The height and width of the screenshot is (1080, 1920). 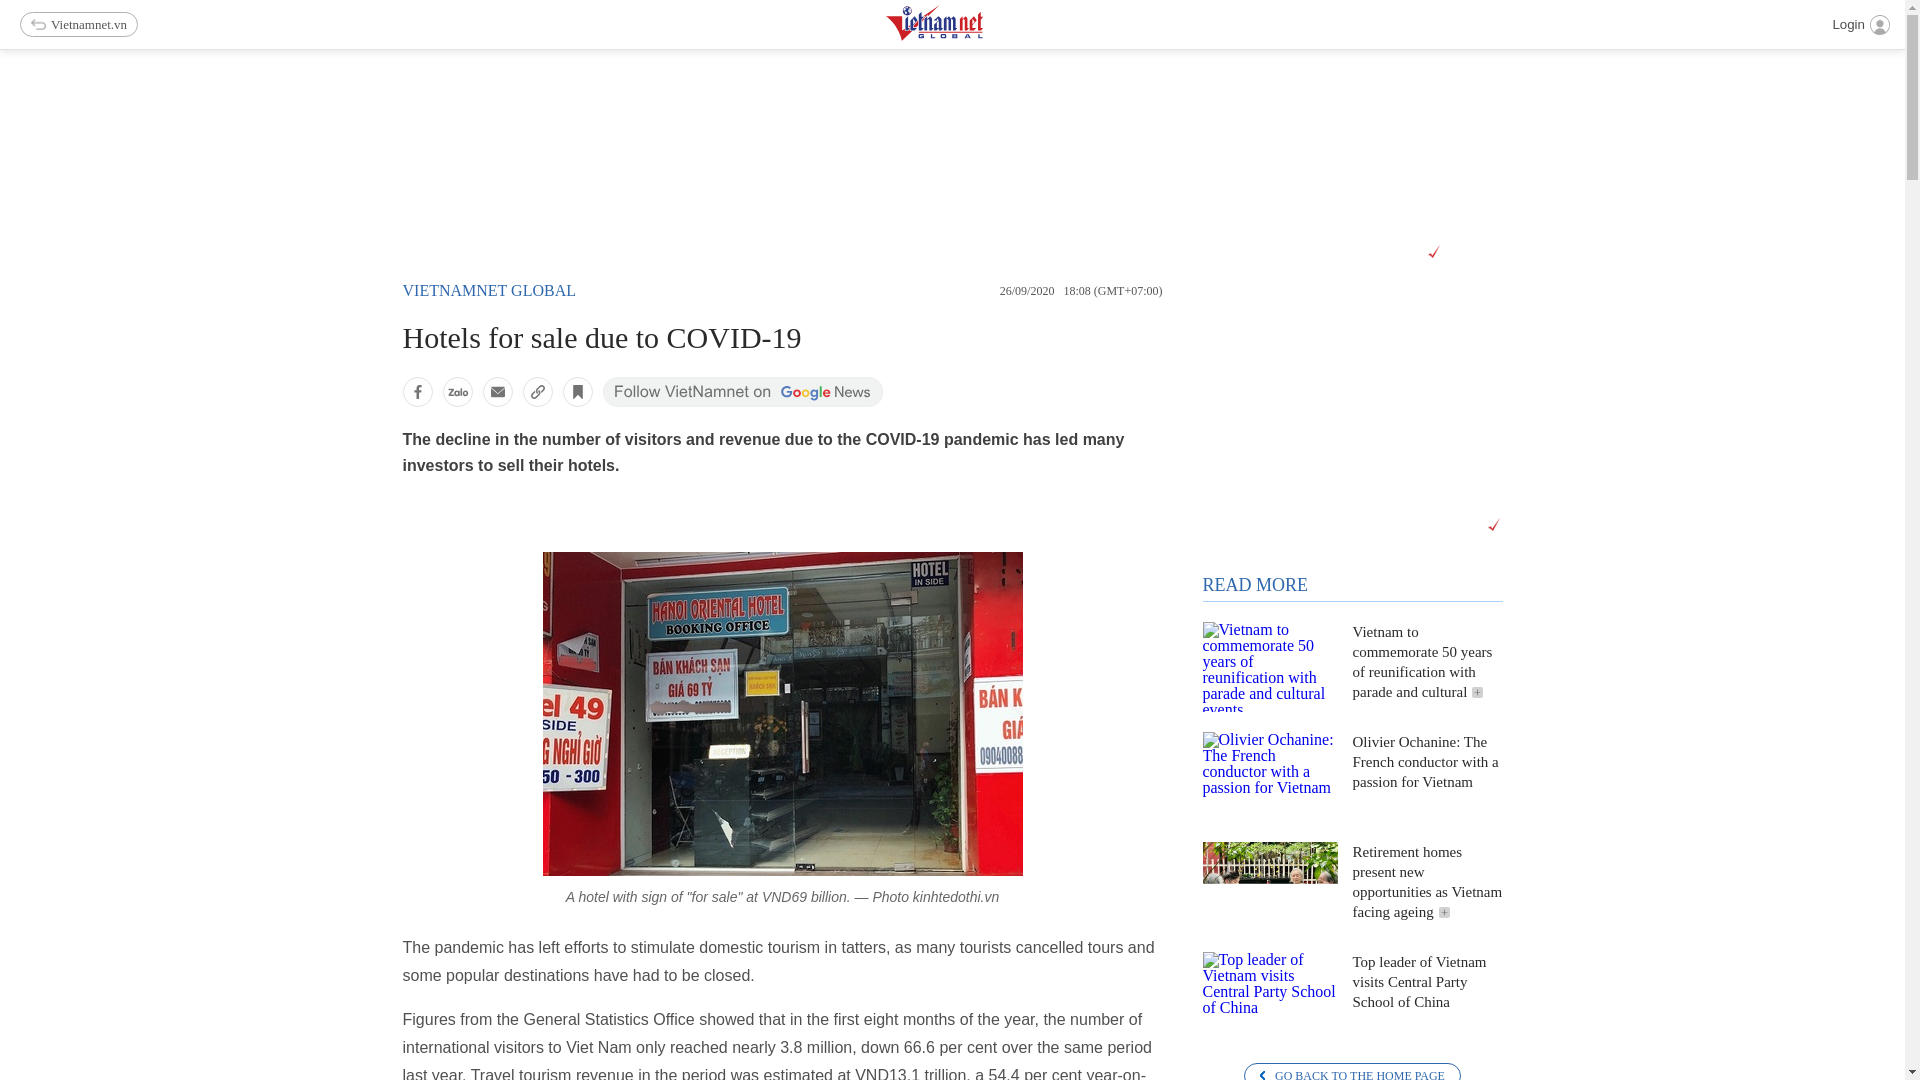 I want to click on Save post, so click(x=576, y=392).